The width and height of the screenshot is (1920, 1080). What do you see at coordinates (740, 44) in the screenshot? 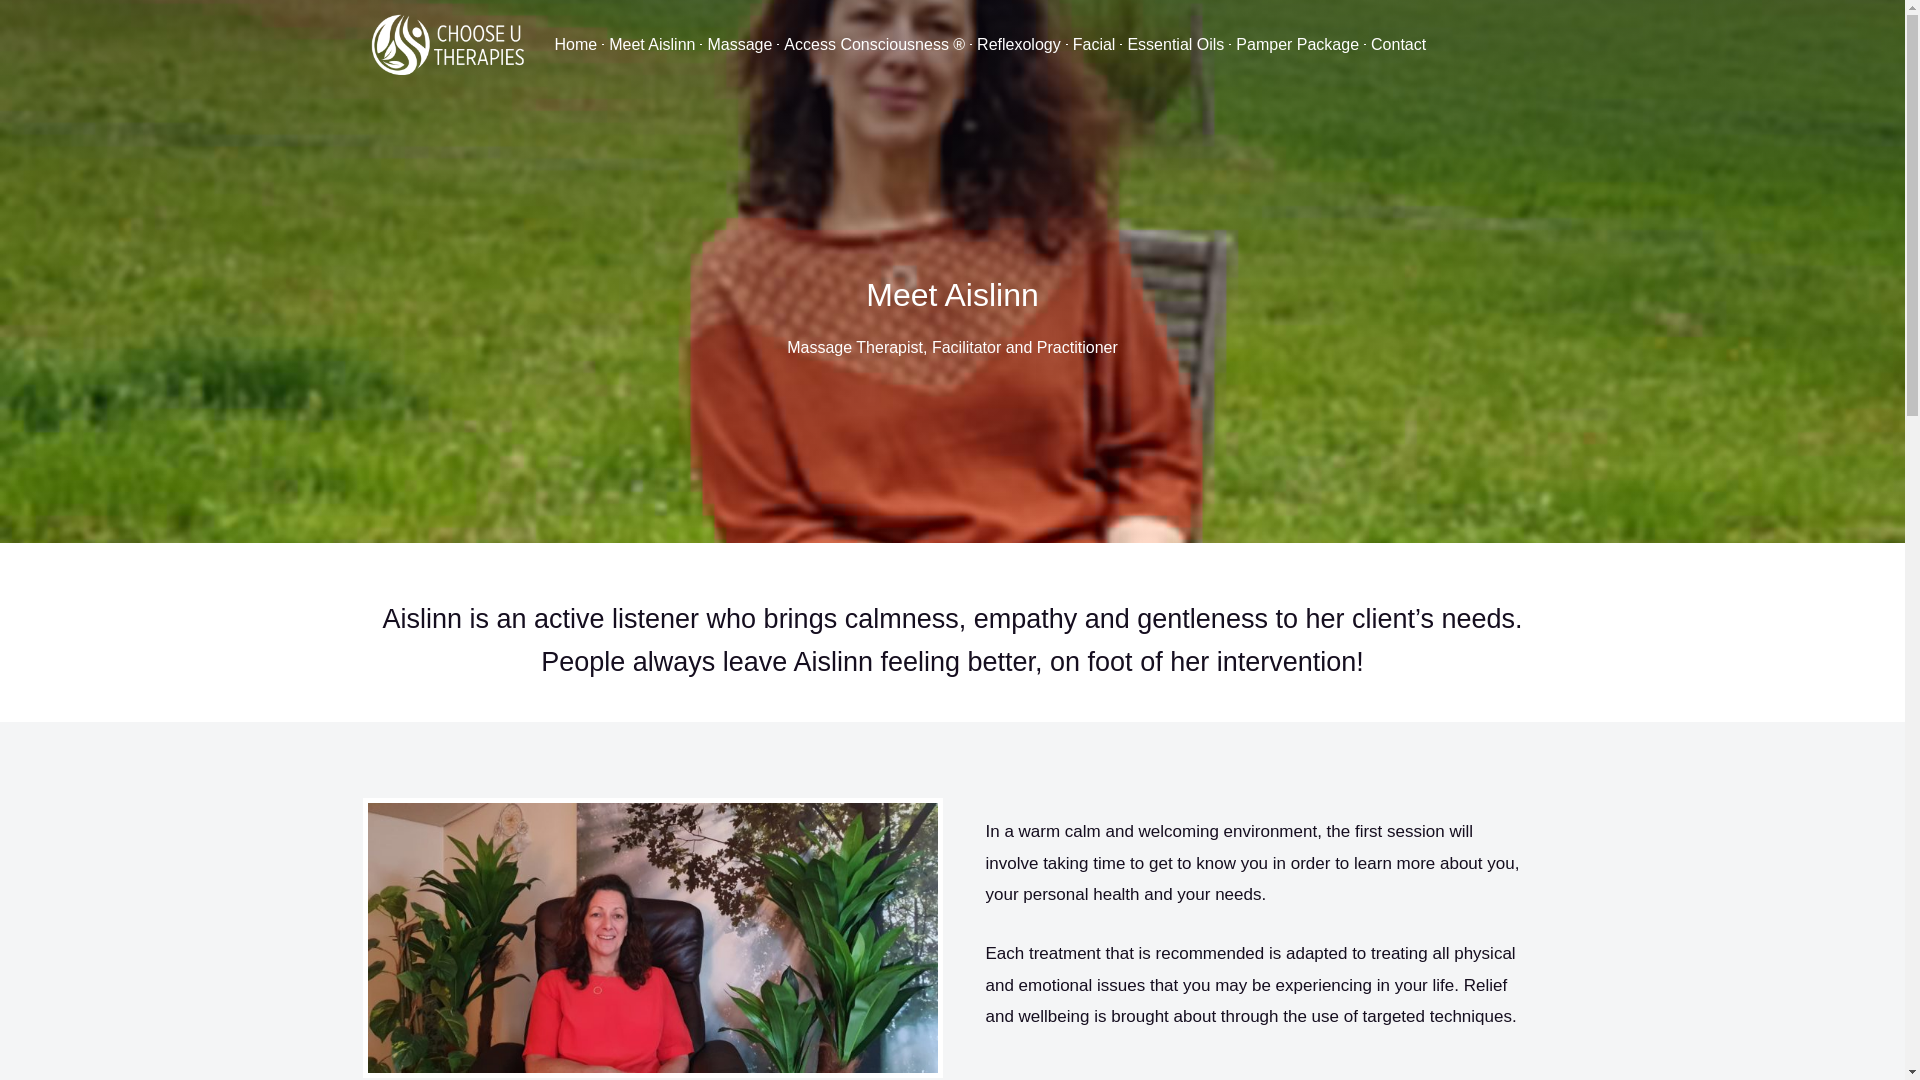
I see `Massage` at bounding box center [740, 44].